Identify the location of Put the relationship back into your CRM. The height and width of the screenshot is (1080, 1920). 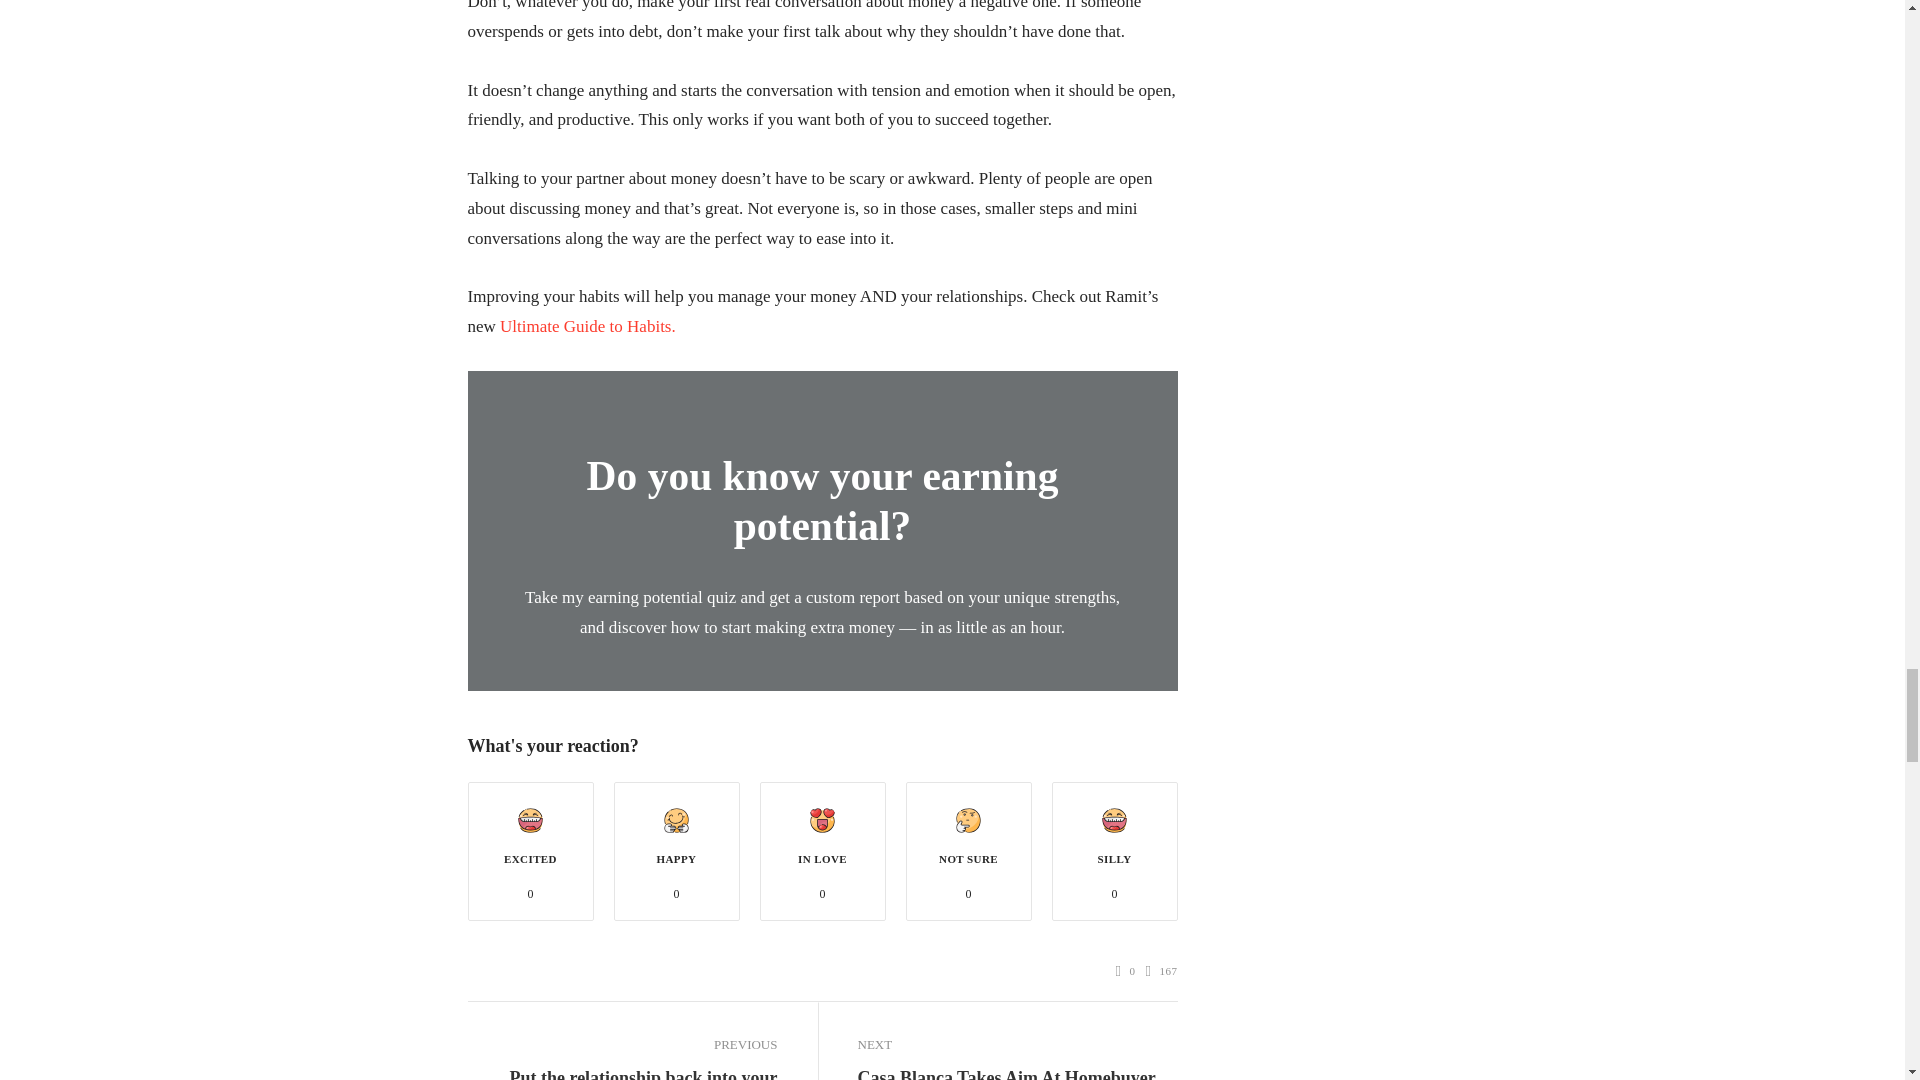
(622, 1072).